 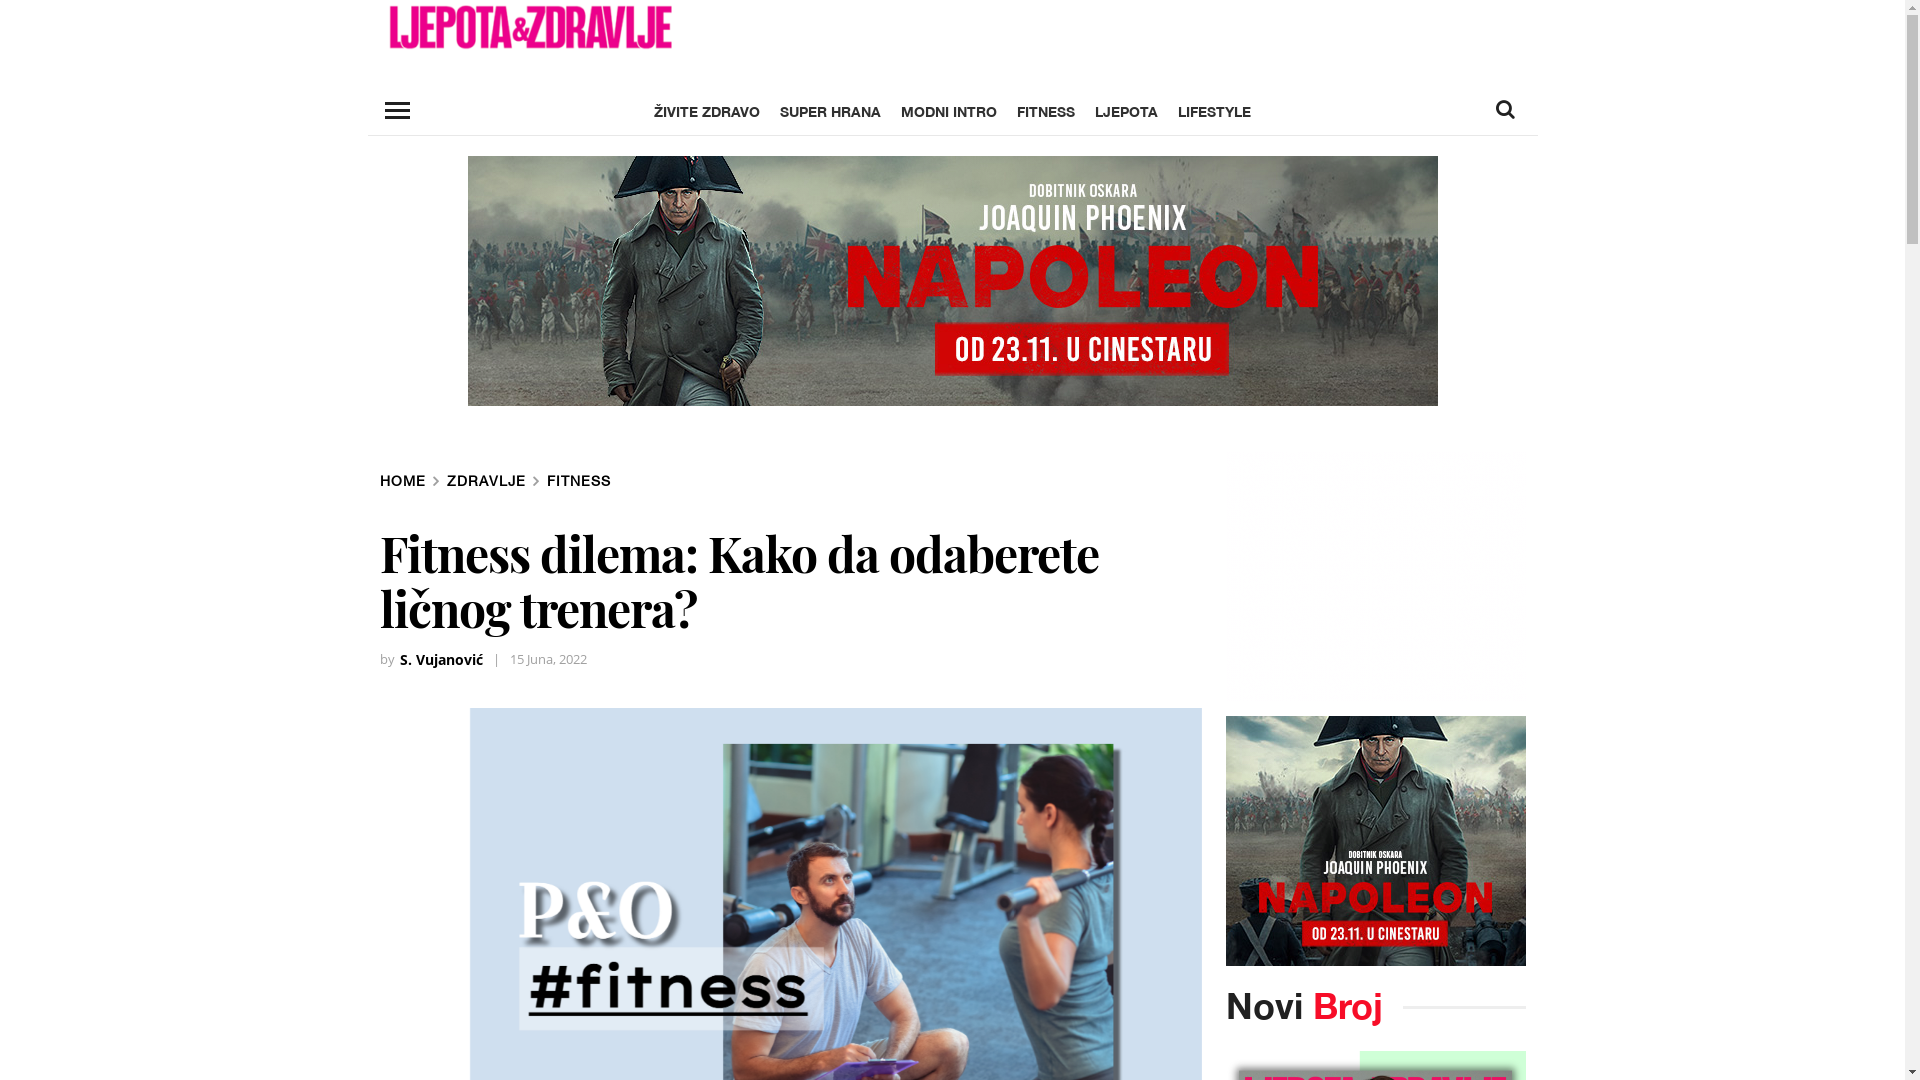 What do you see at coordinates (830, 112) in the screenshot?
I see `SUPER HRANA` at bounding box center [830, 112].